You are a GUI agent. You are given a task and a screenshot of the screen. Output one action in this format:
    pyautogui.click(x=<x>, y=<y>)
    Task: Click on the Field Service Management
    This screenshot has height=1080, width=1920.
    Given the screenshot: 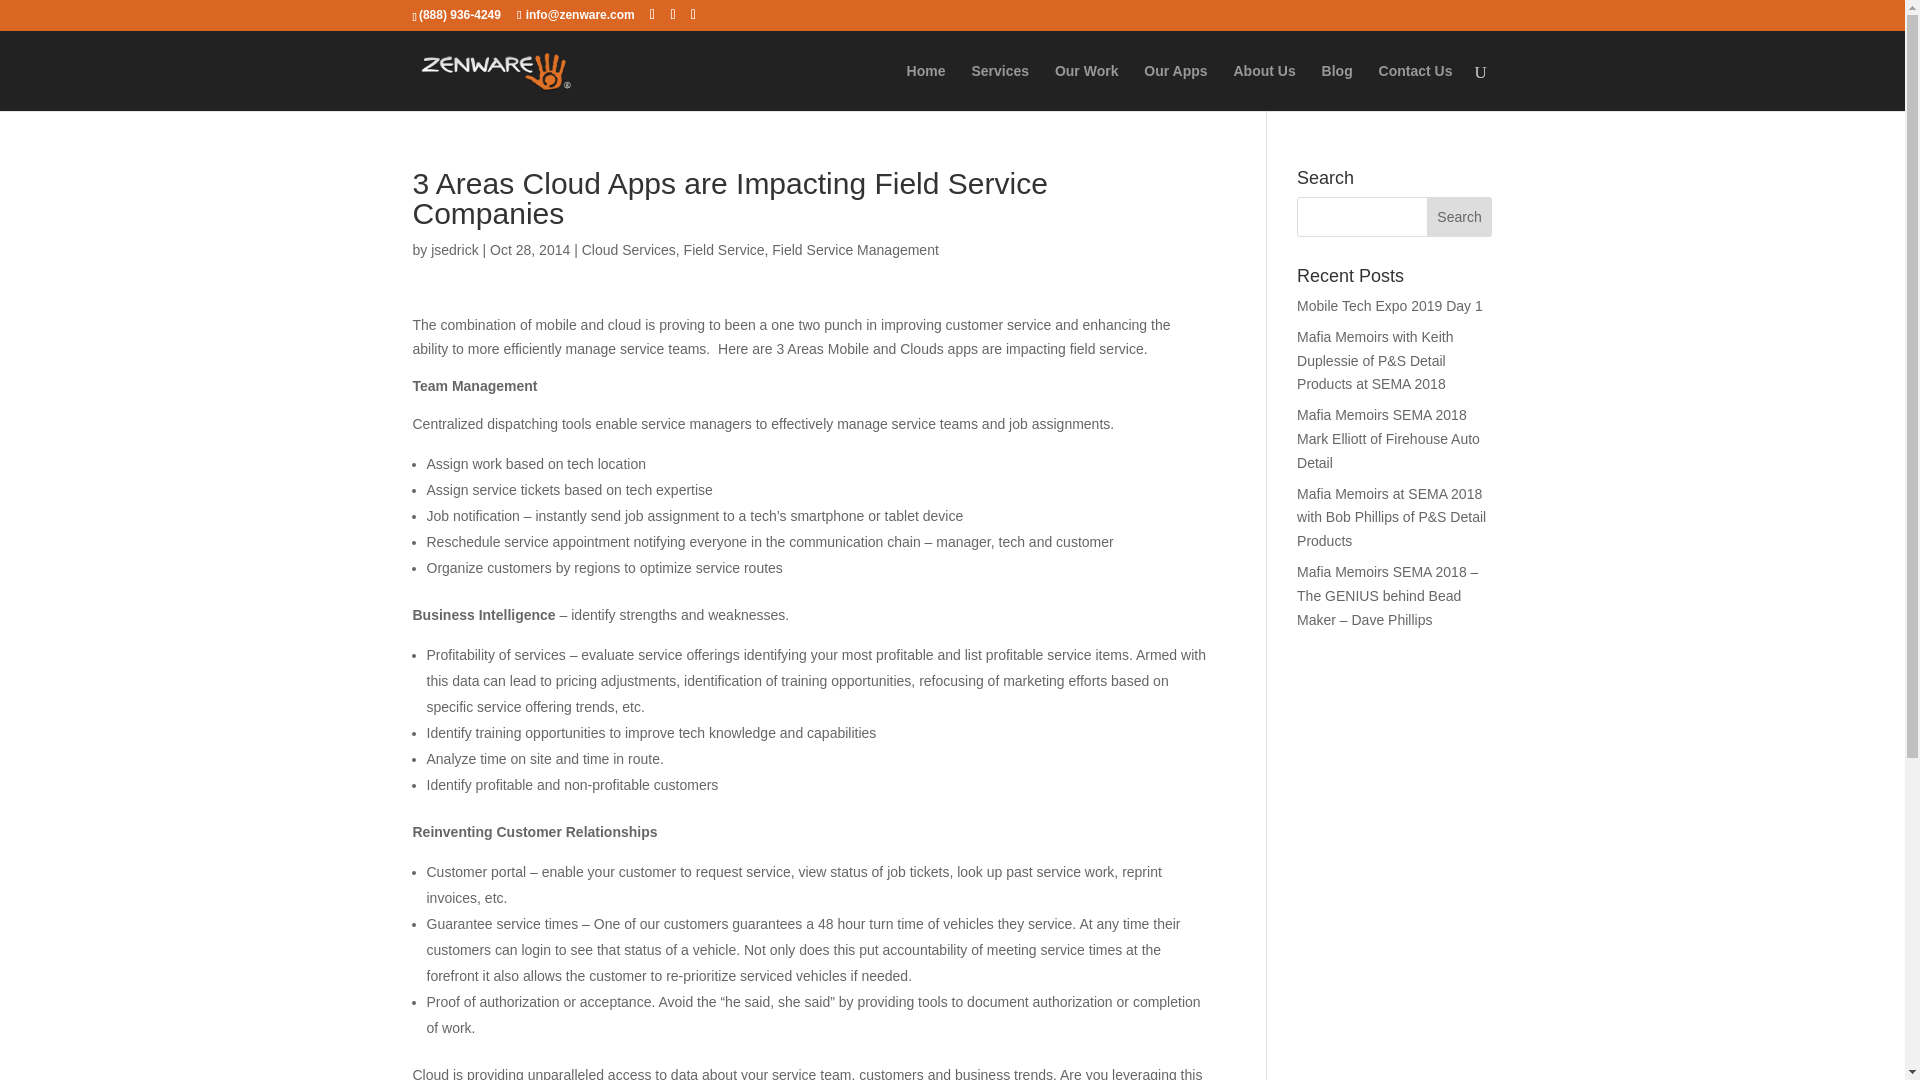 What is the action you would take?
    pyautogui.click(x=854, y=250)
    